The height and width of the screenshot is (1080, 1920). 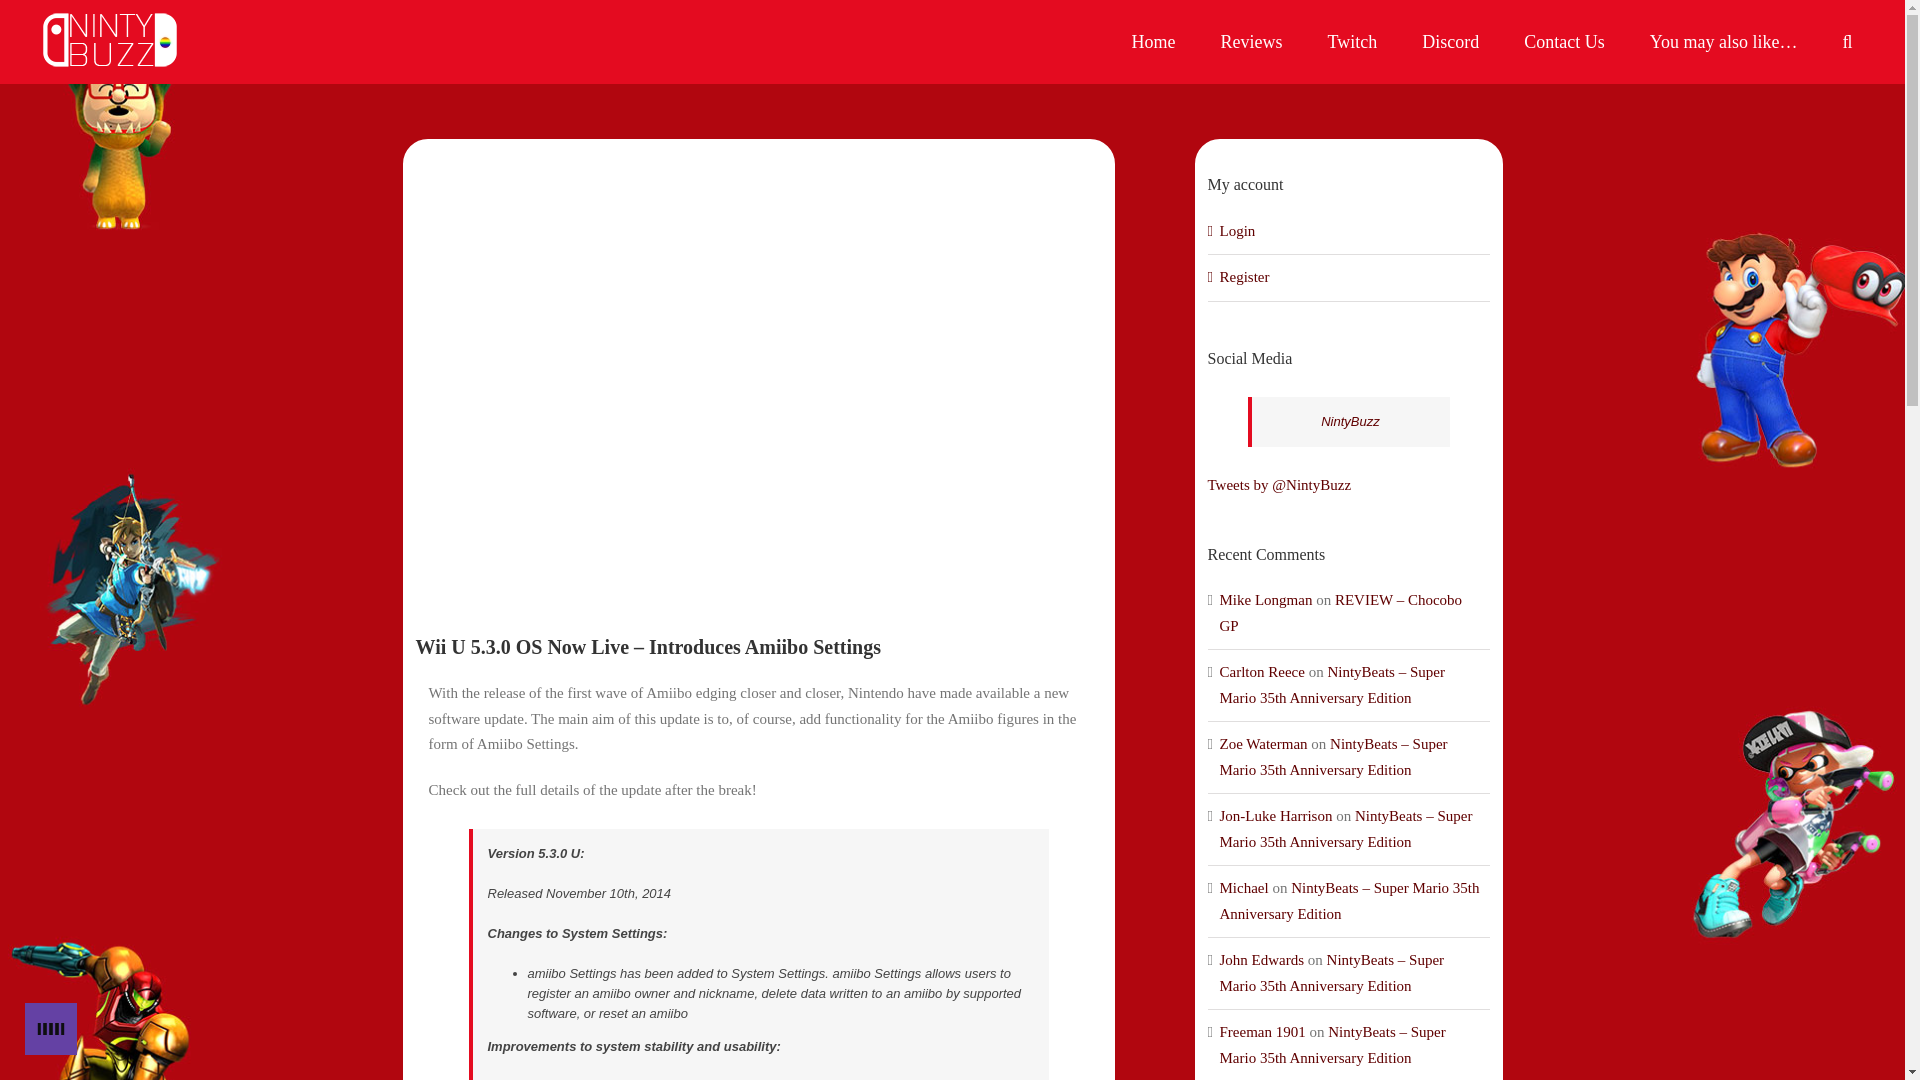 I want to click on Home, so click(x=1154, y=42).